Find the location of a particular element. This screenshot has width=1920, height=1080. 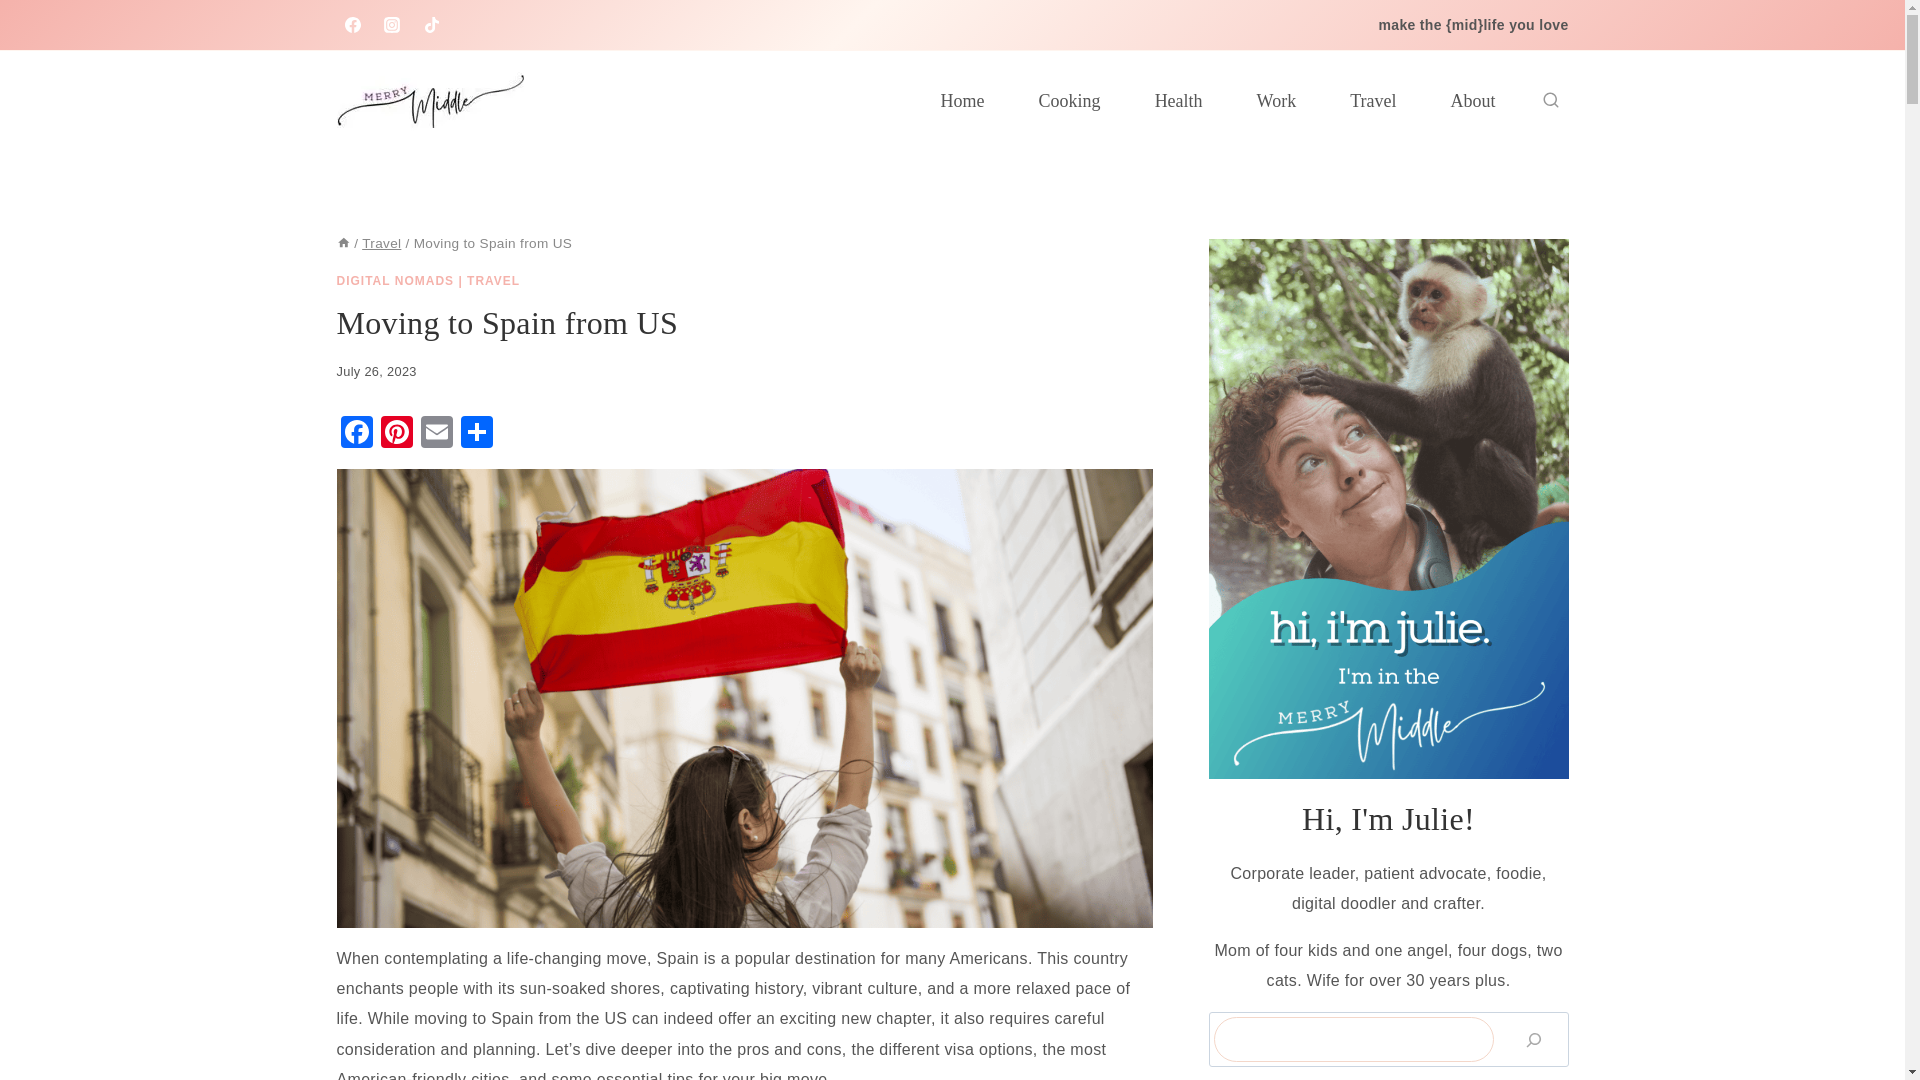

Travel is located at coordinates (1372, 100).